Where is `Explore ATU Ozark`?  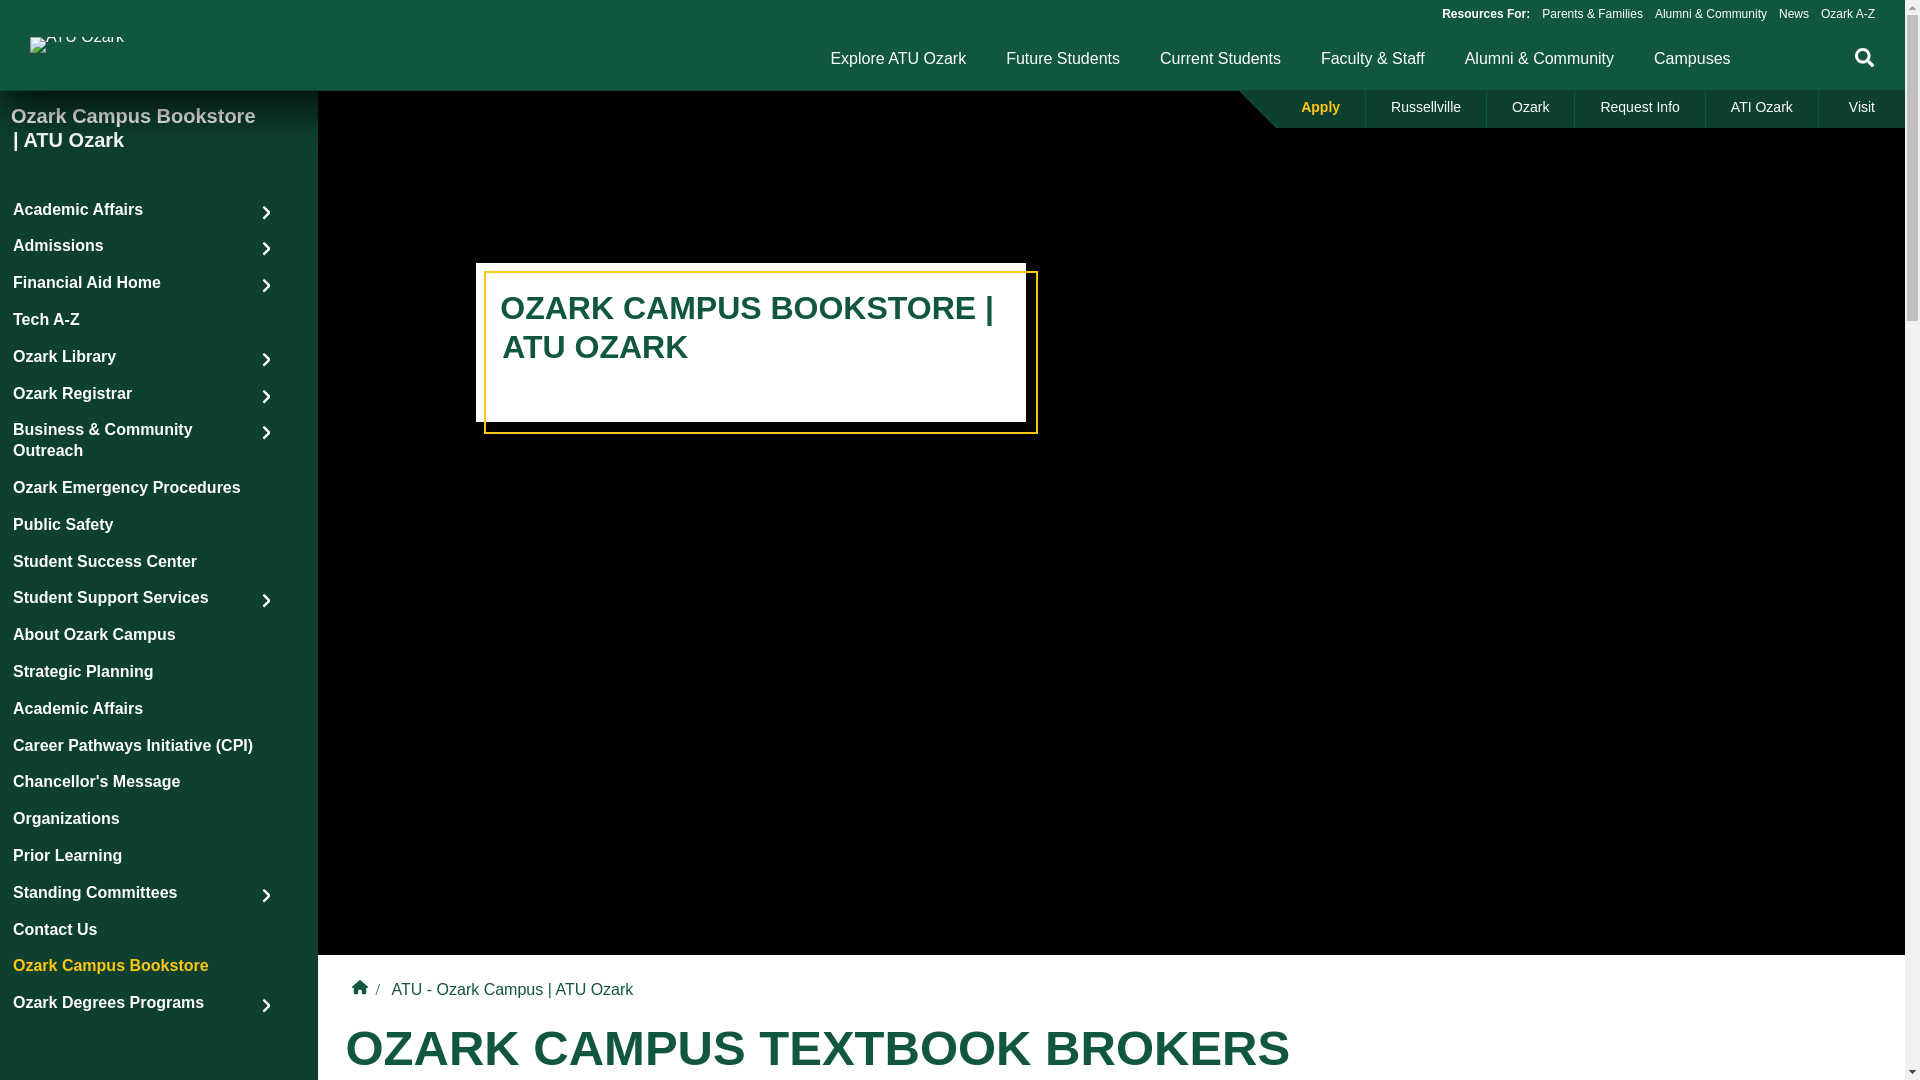 Explore ATU Ozark is located at coordinates (897, 58).